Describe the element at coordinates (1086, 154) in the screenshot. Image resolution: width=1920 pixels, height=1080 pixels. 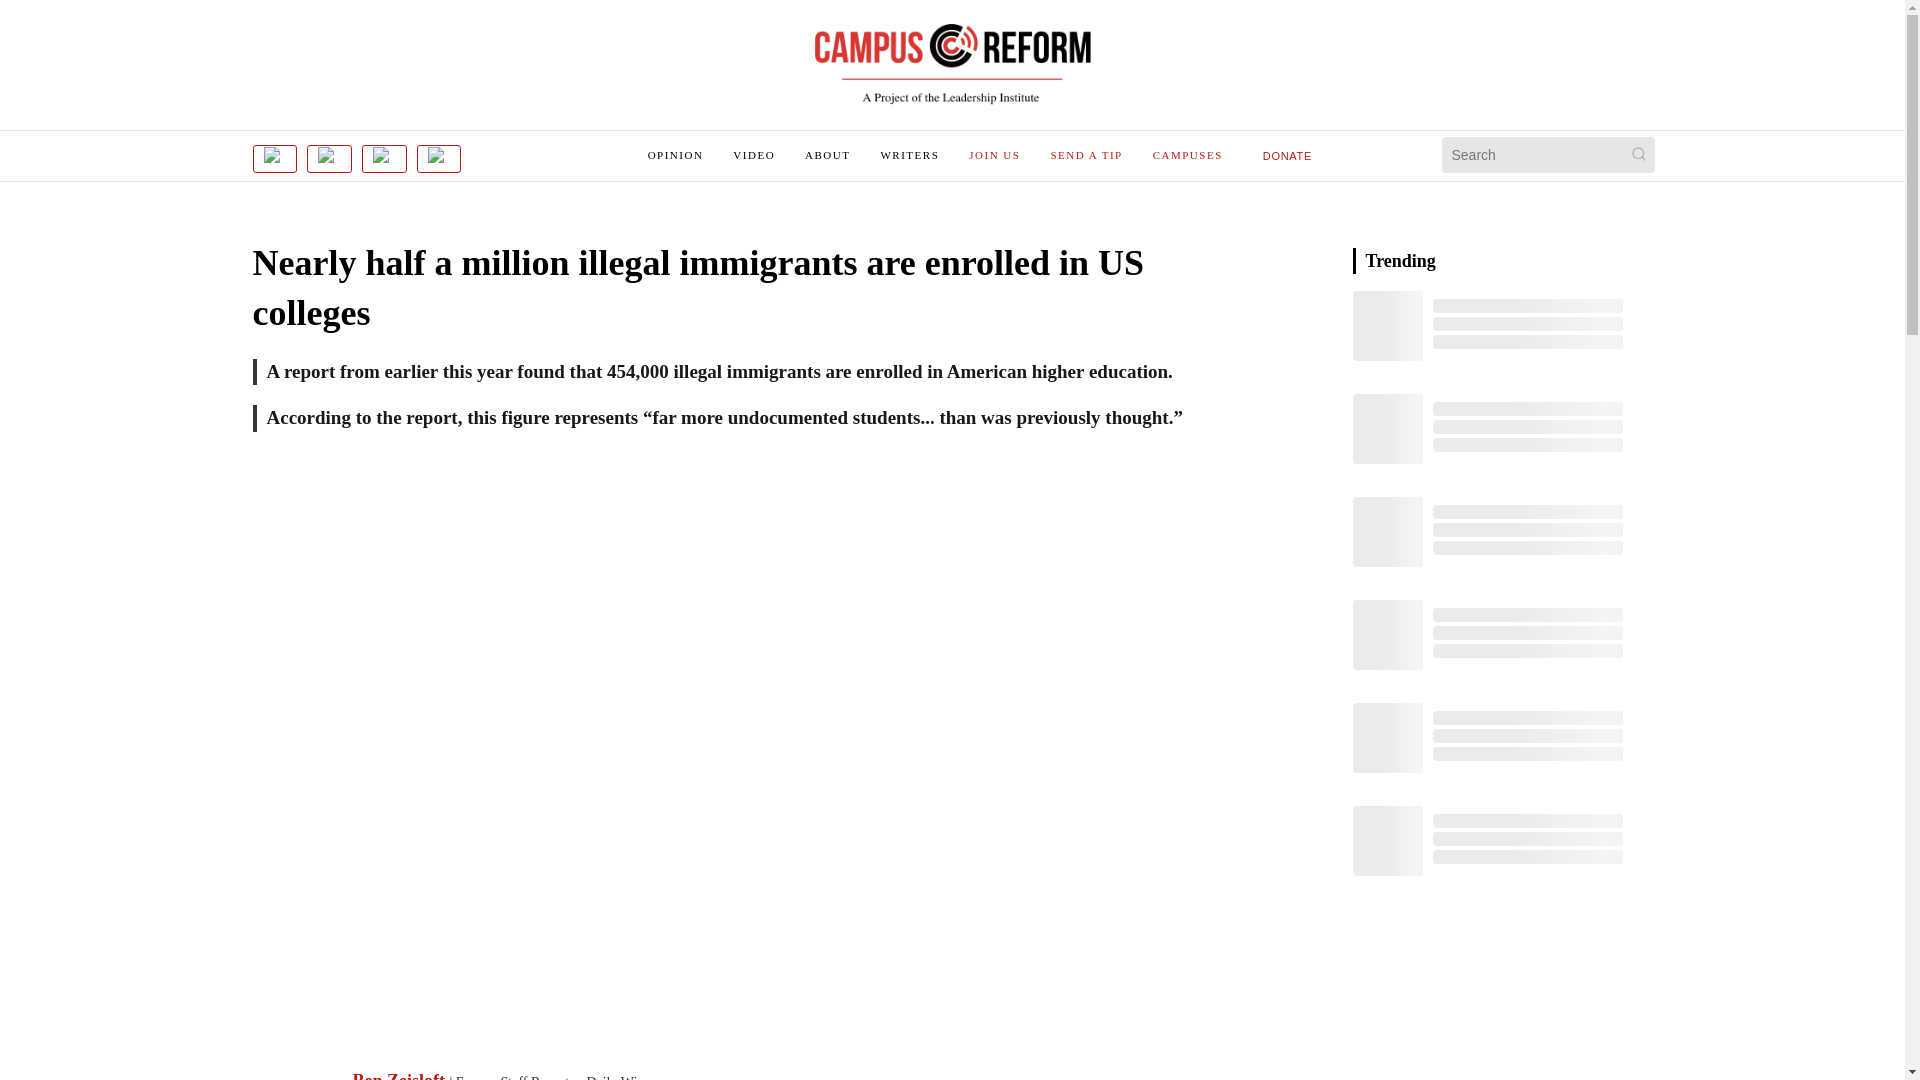
I see `SEND A TIP` at that location.